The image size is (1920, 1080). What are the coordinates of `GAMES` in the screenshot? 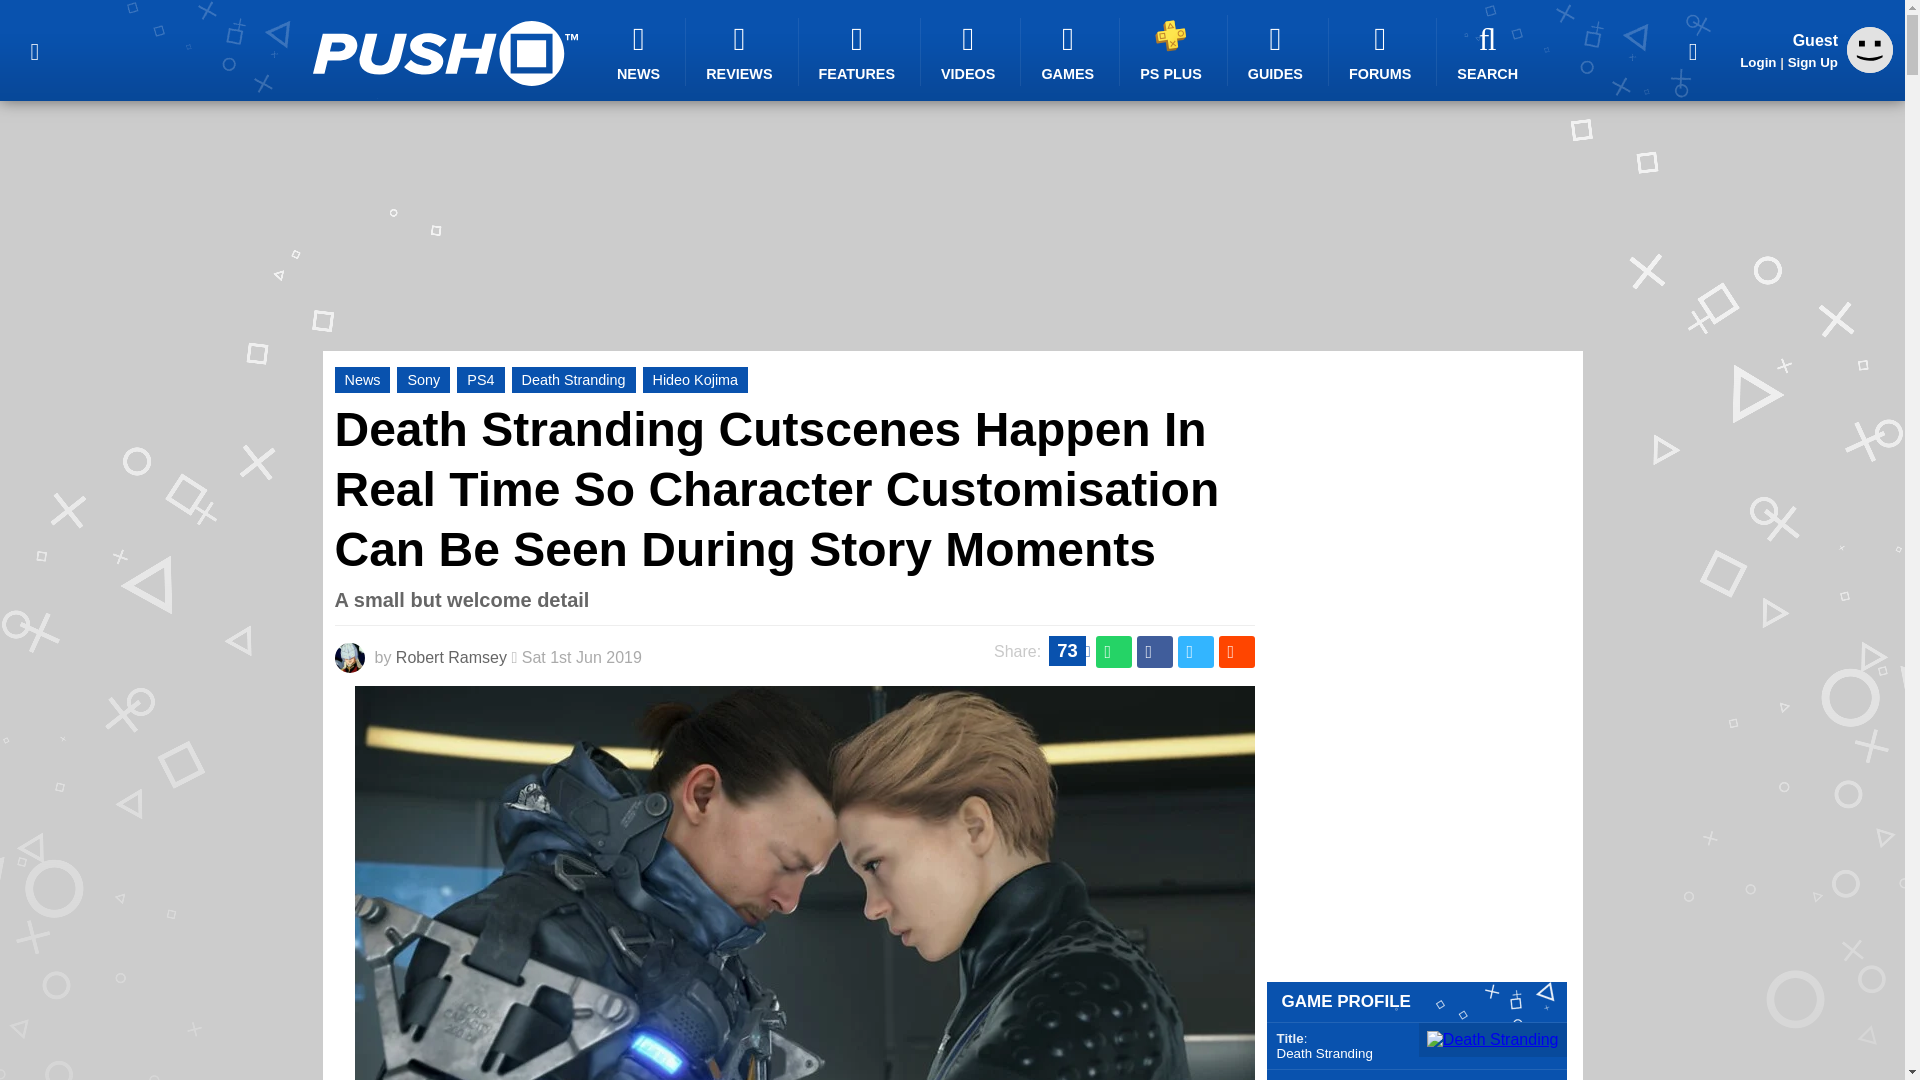 It's located at (1070, 52).